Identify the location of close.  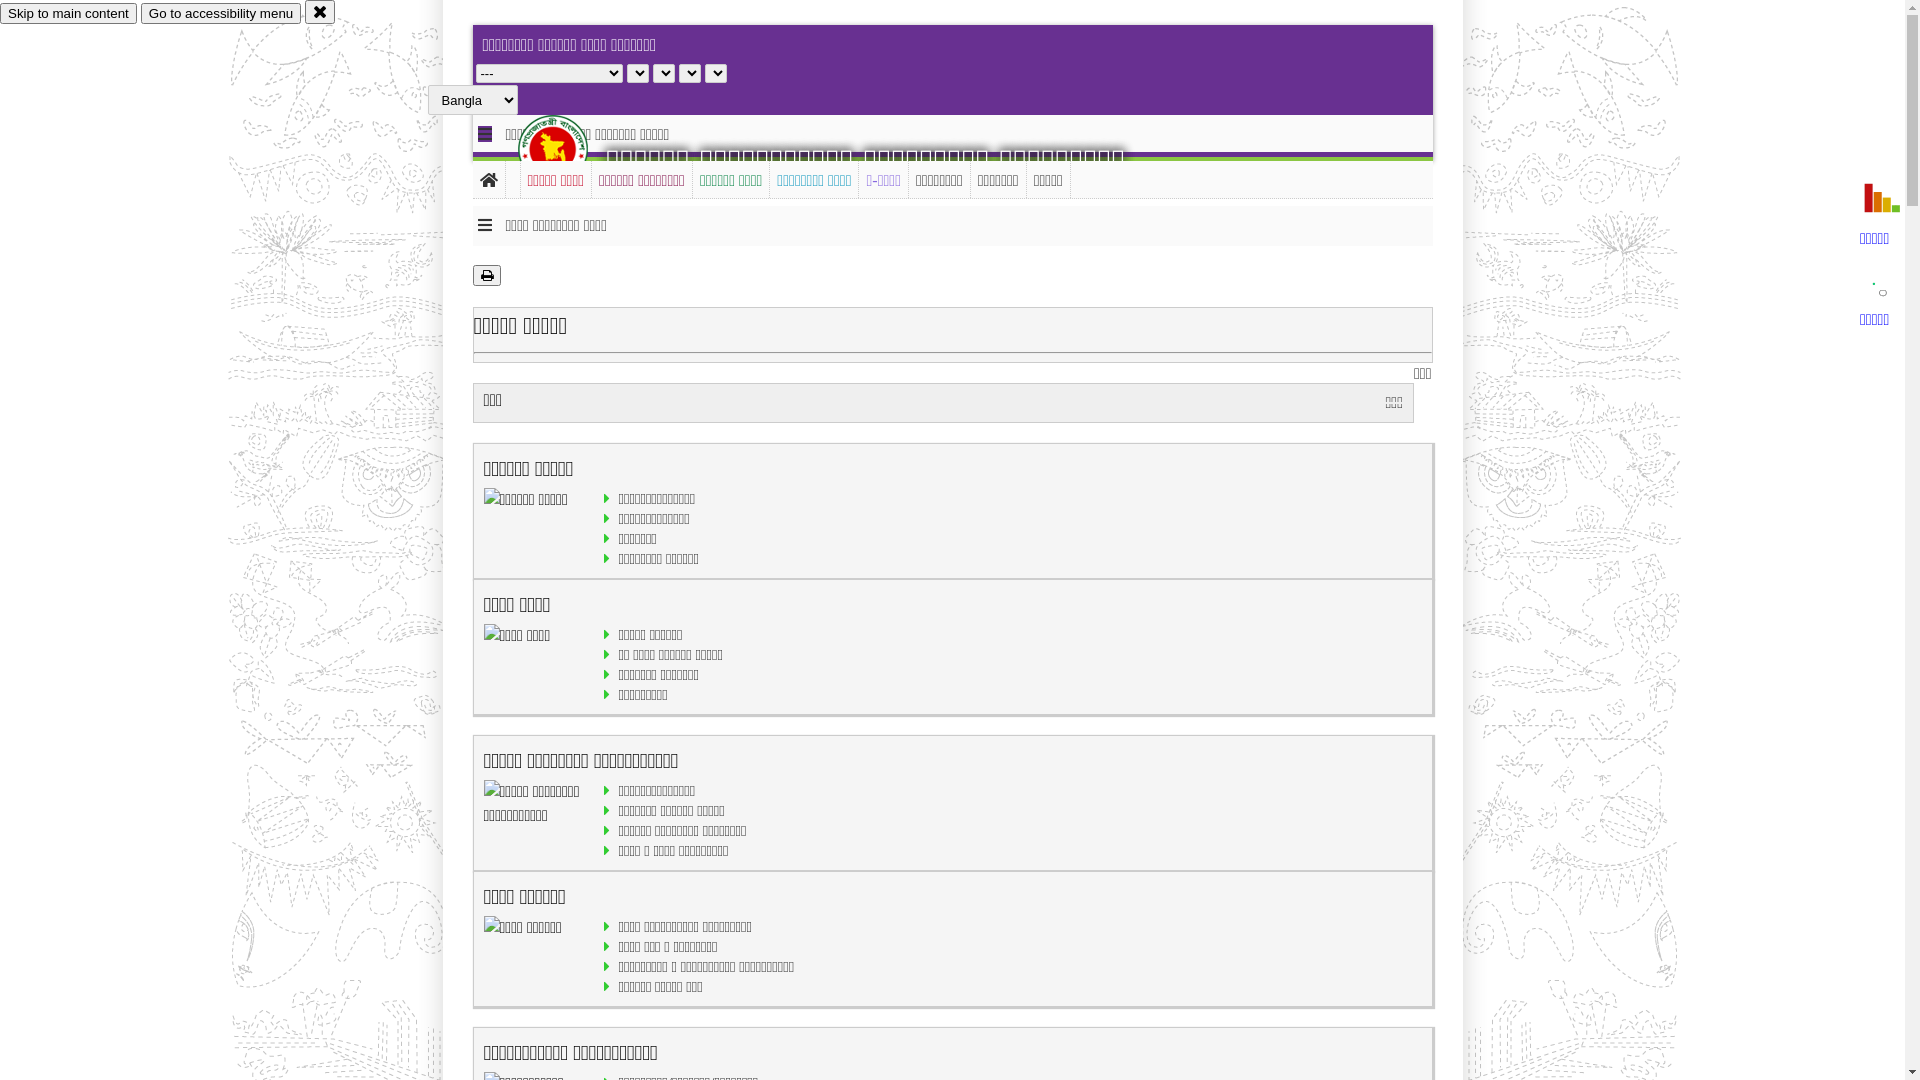
(320, 12).